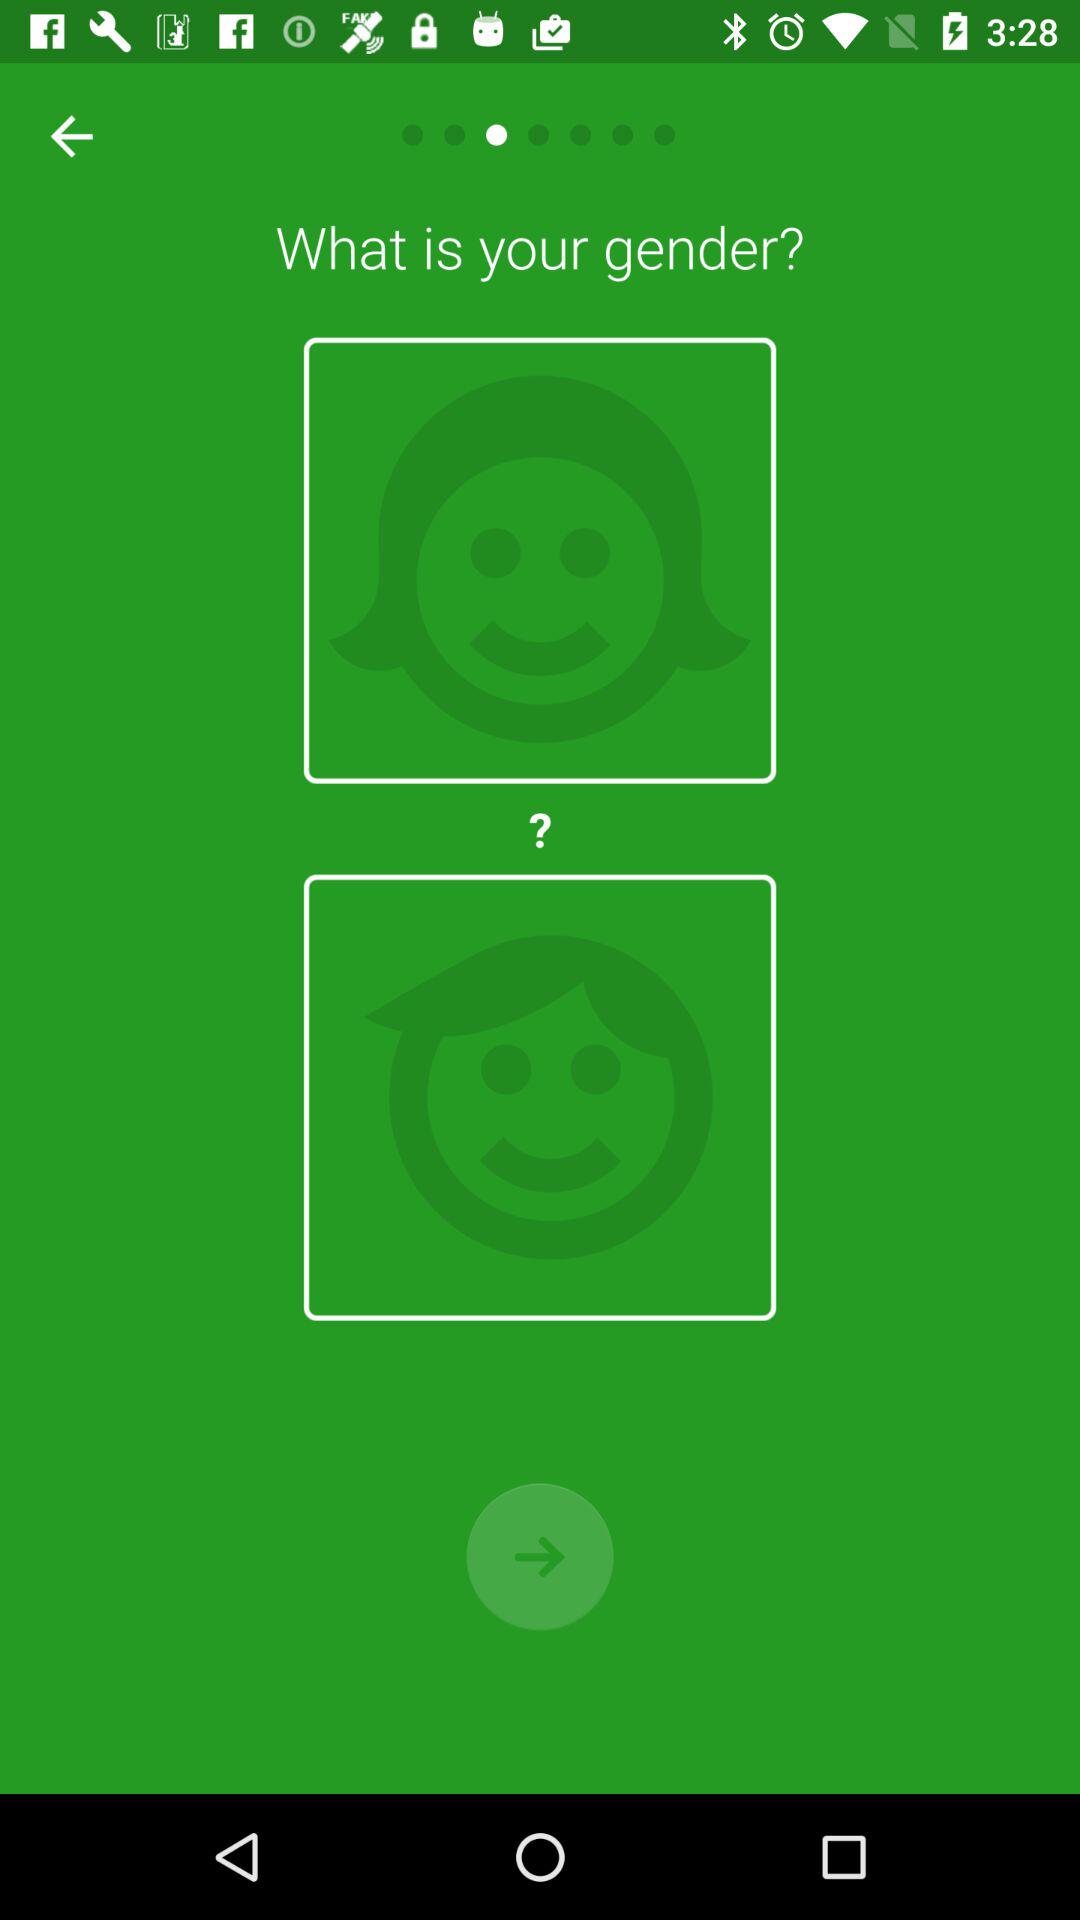  Describe the element at coordinates (540, 1556) in the screenshot. I see `go forward` at that location.